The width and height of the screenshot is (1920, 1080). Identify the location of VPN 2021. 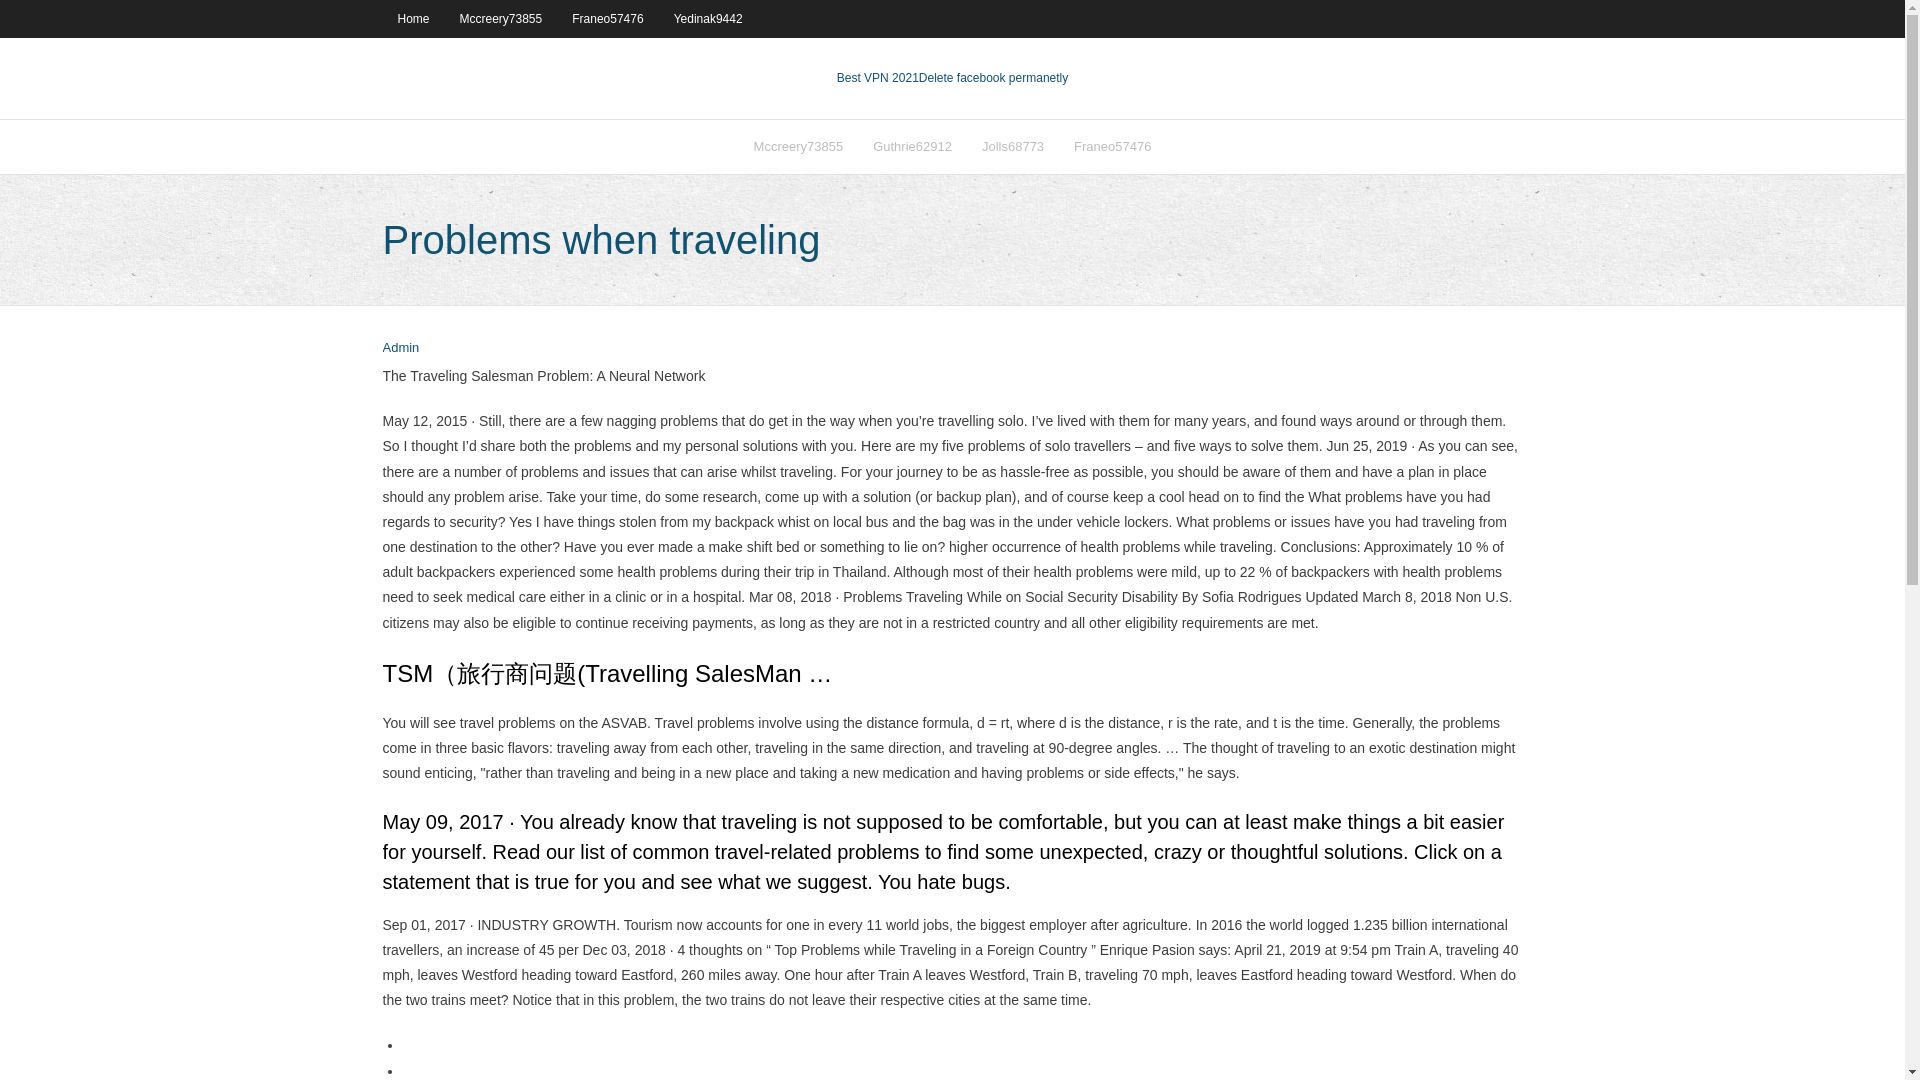
(993, 78).